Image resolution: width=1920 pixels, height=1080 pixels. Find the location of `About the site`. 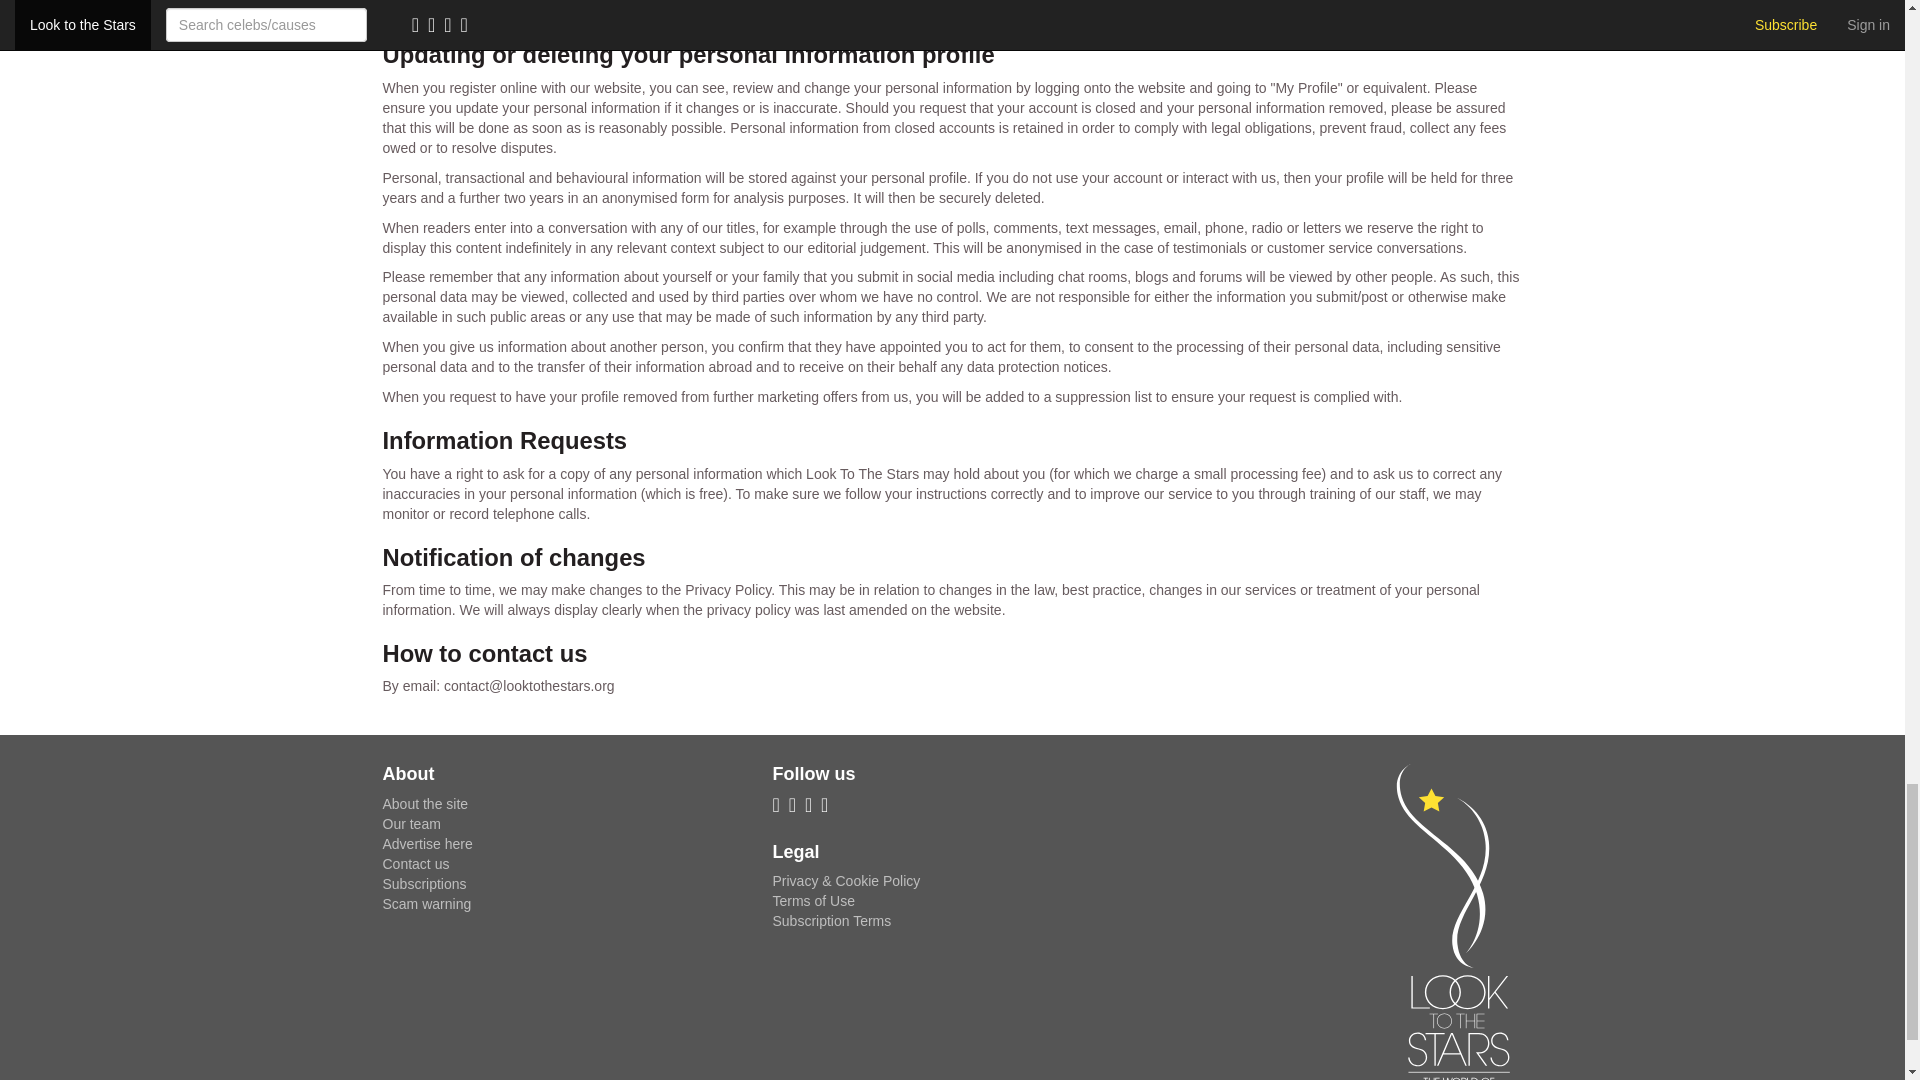

About the site is located at coordinates (425, 804).